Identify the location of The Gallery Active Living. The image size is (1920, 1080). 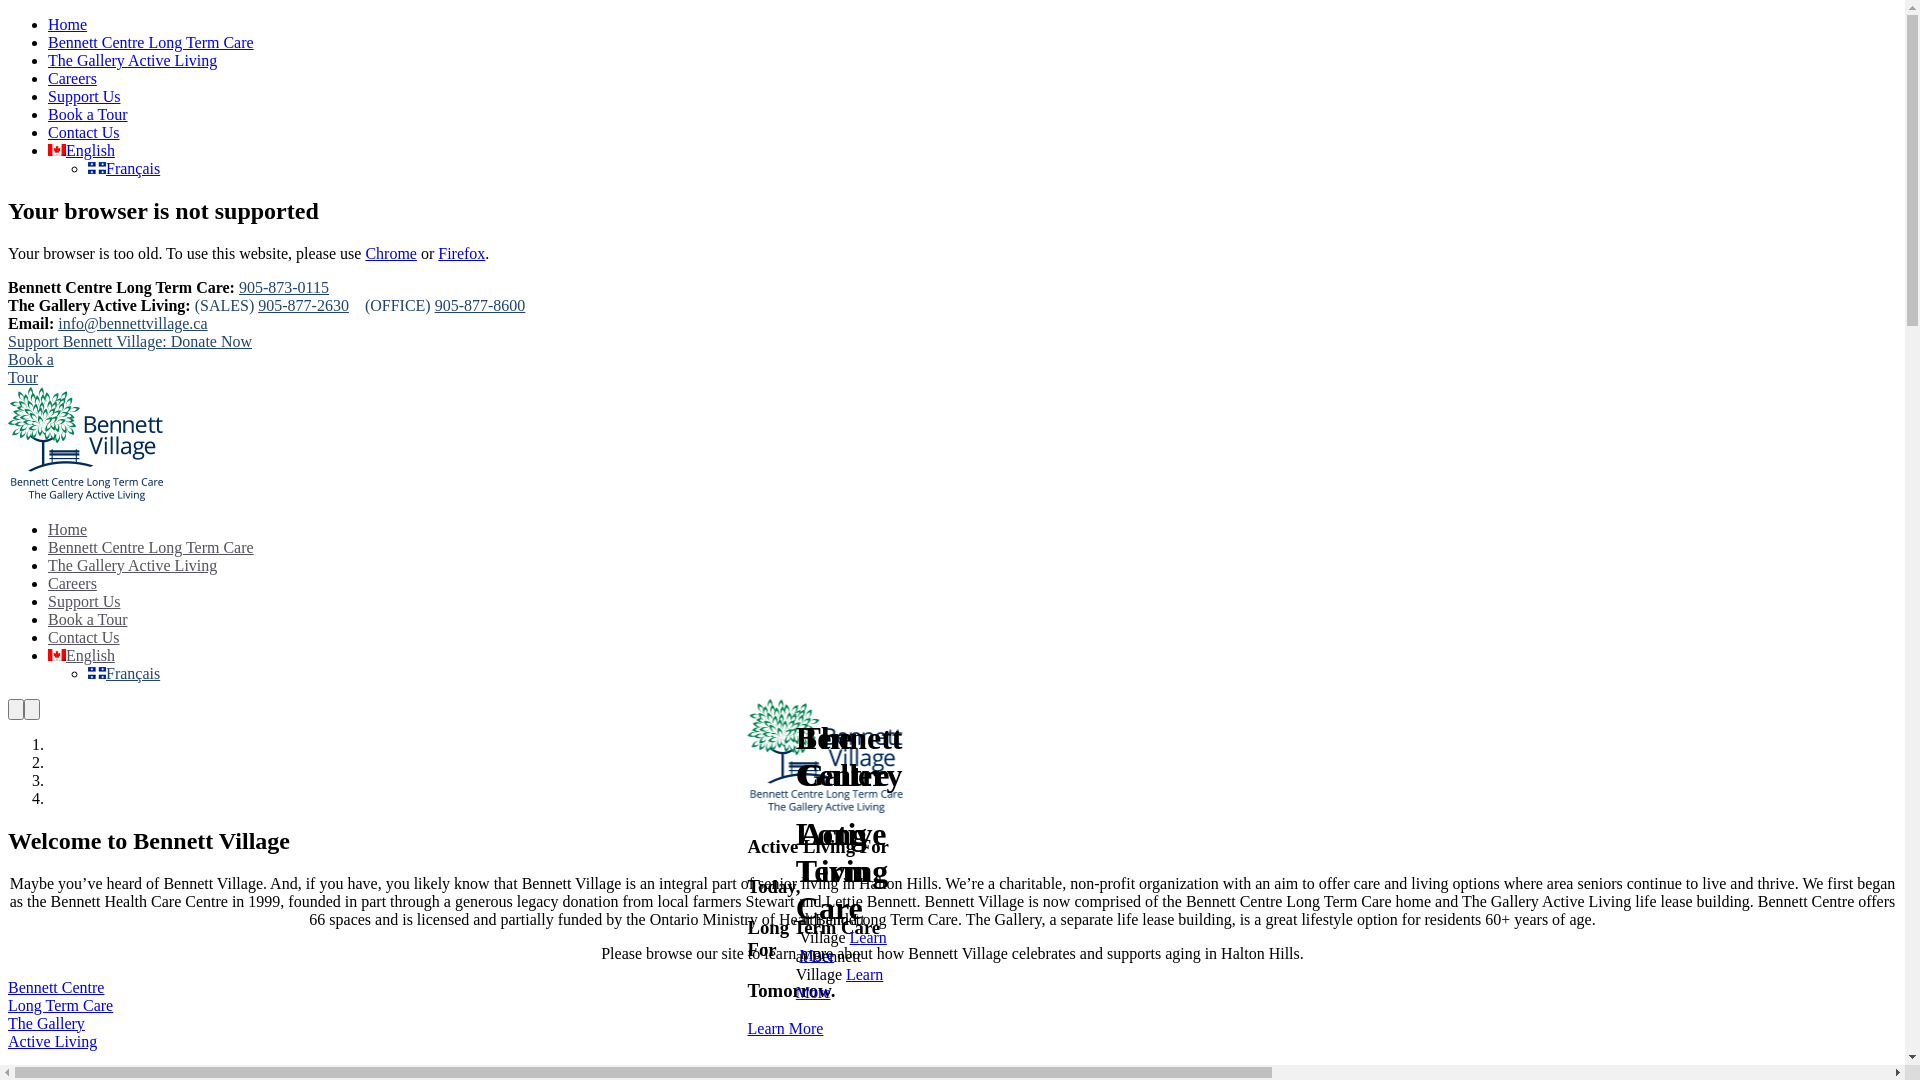
(132, 566).